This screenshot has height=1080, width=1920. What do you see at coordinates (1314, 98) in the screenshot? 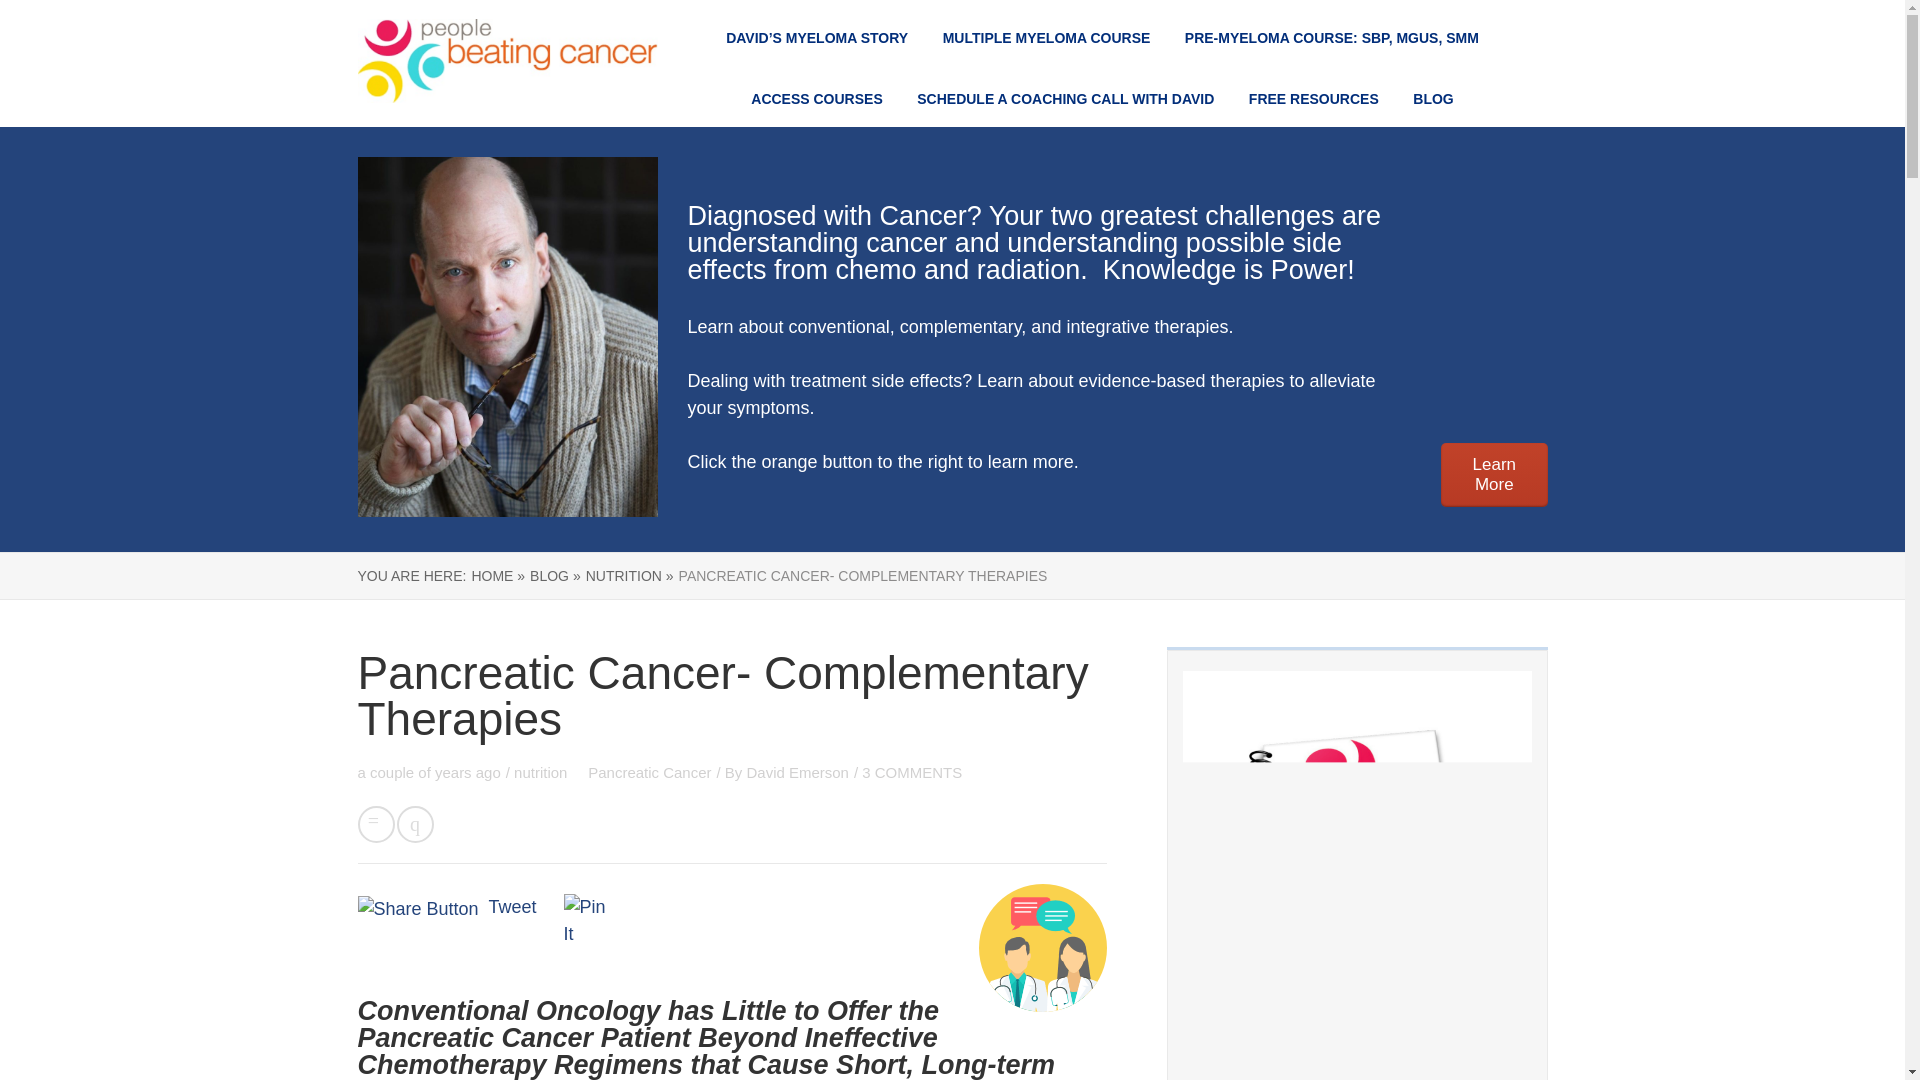
I see `FREE RESOURCES` at bounding box center [1314, 98].